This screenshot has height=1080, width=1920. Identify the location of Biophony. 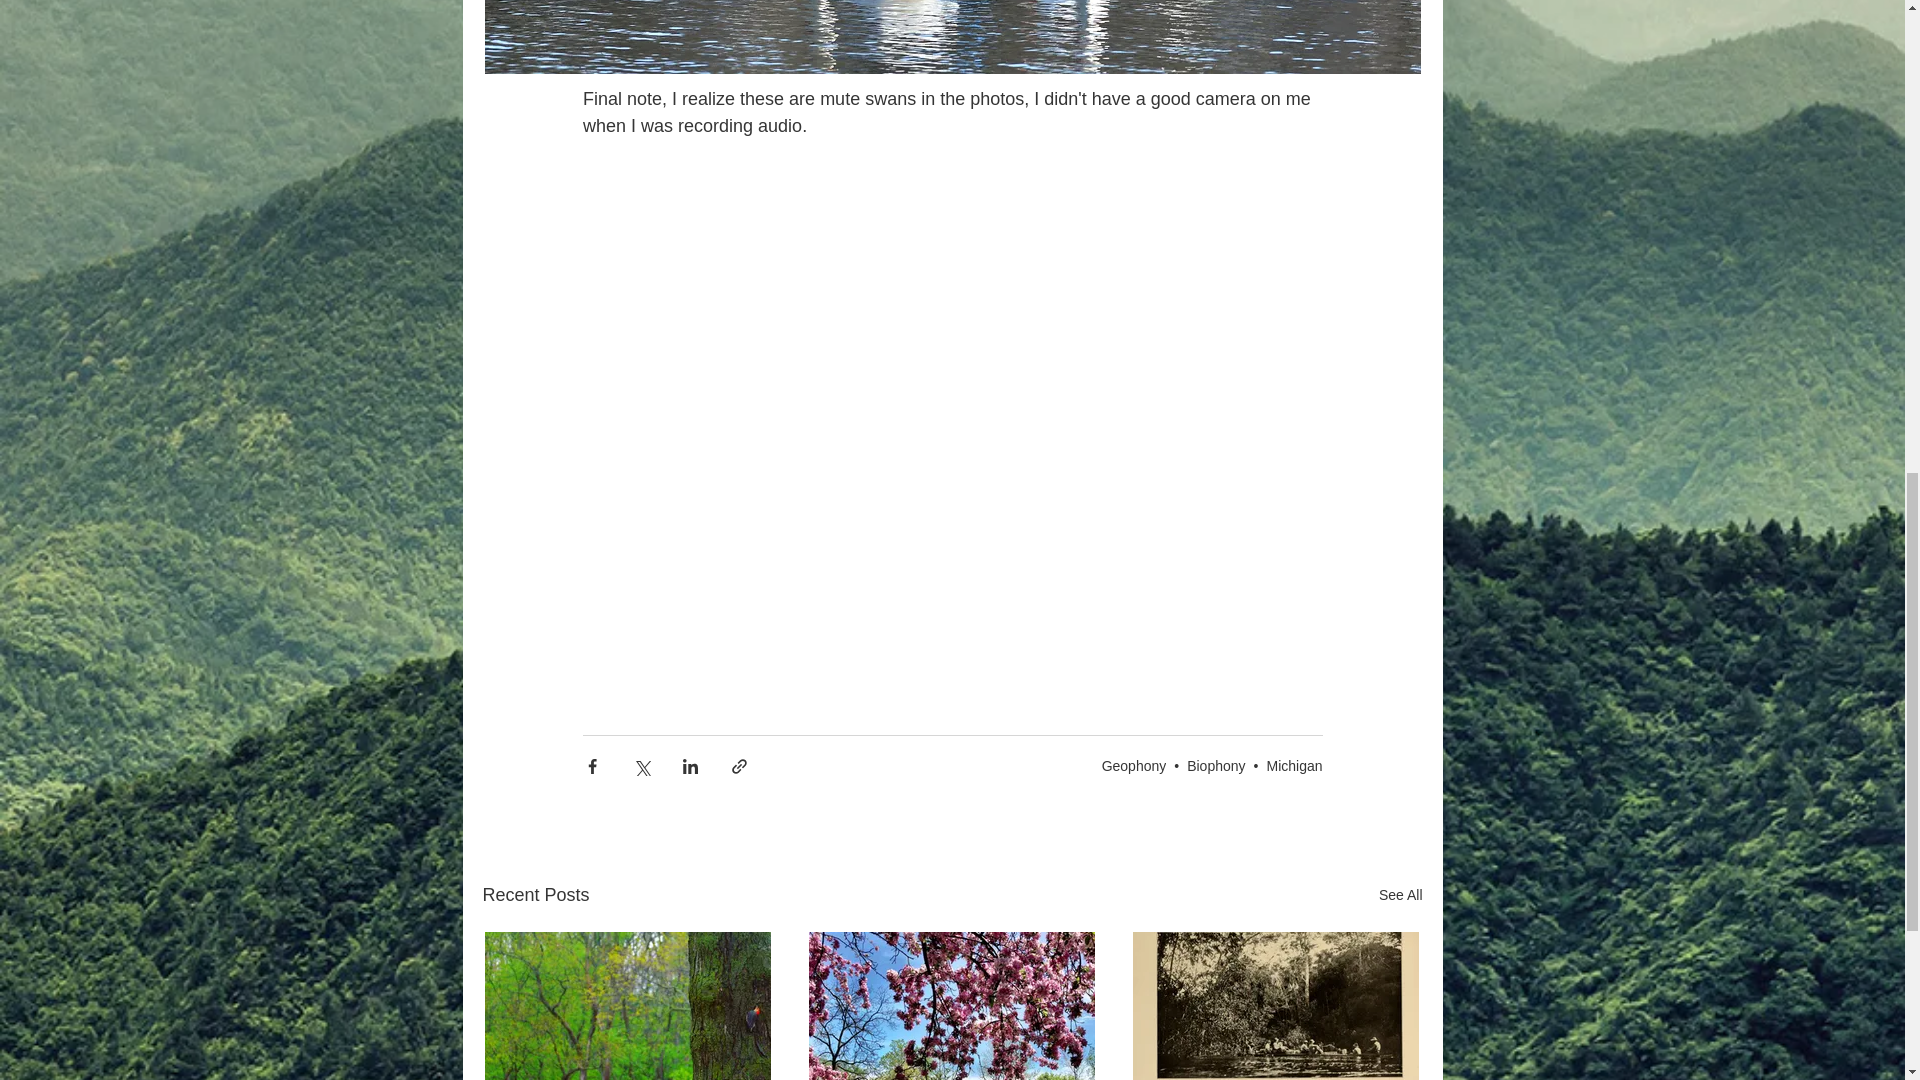
(1215, 766).